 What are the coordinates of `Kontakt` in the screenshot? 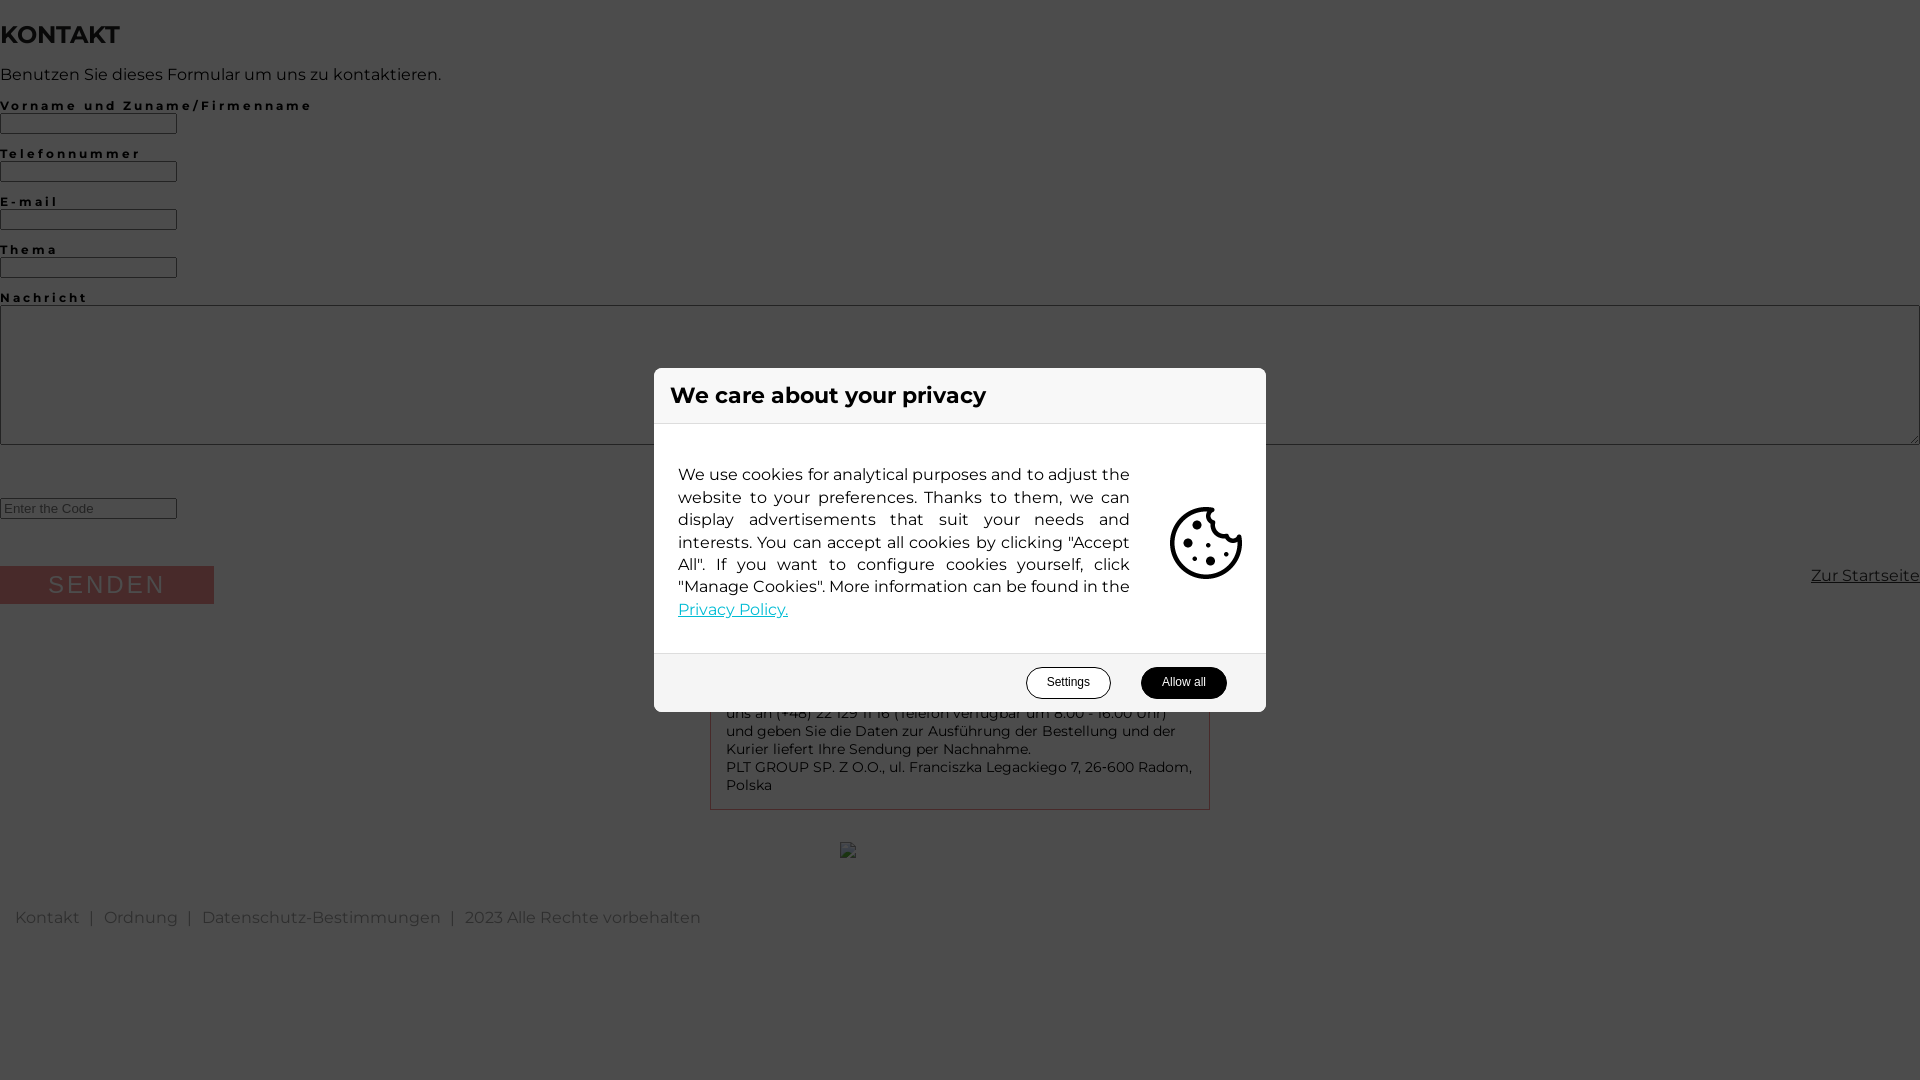 It's located at (48, 918).